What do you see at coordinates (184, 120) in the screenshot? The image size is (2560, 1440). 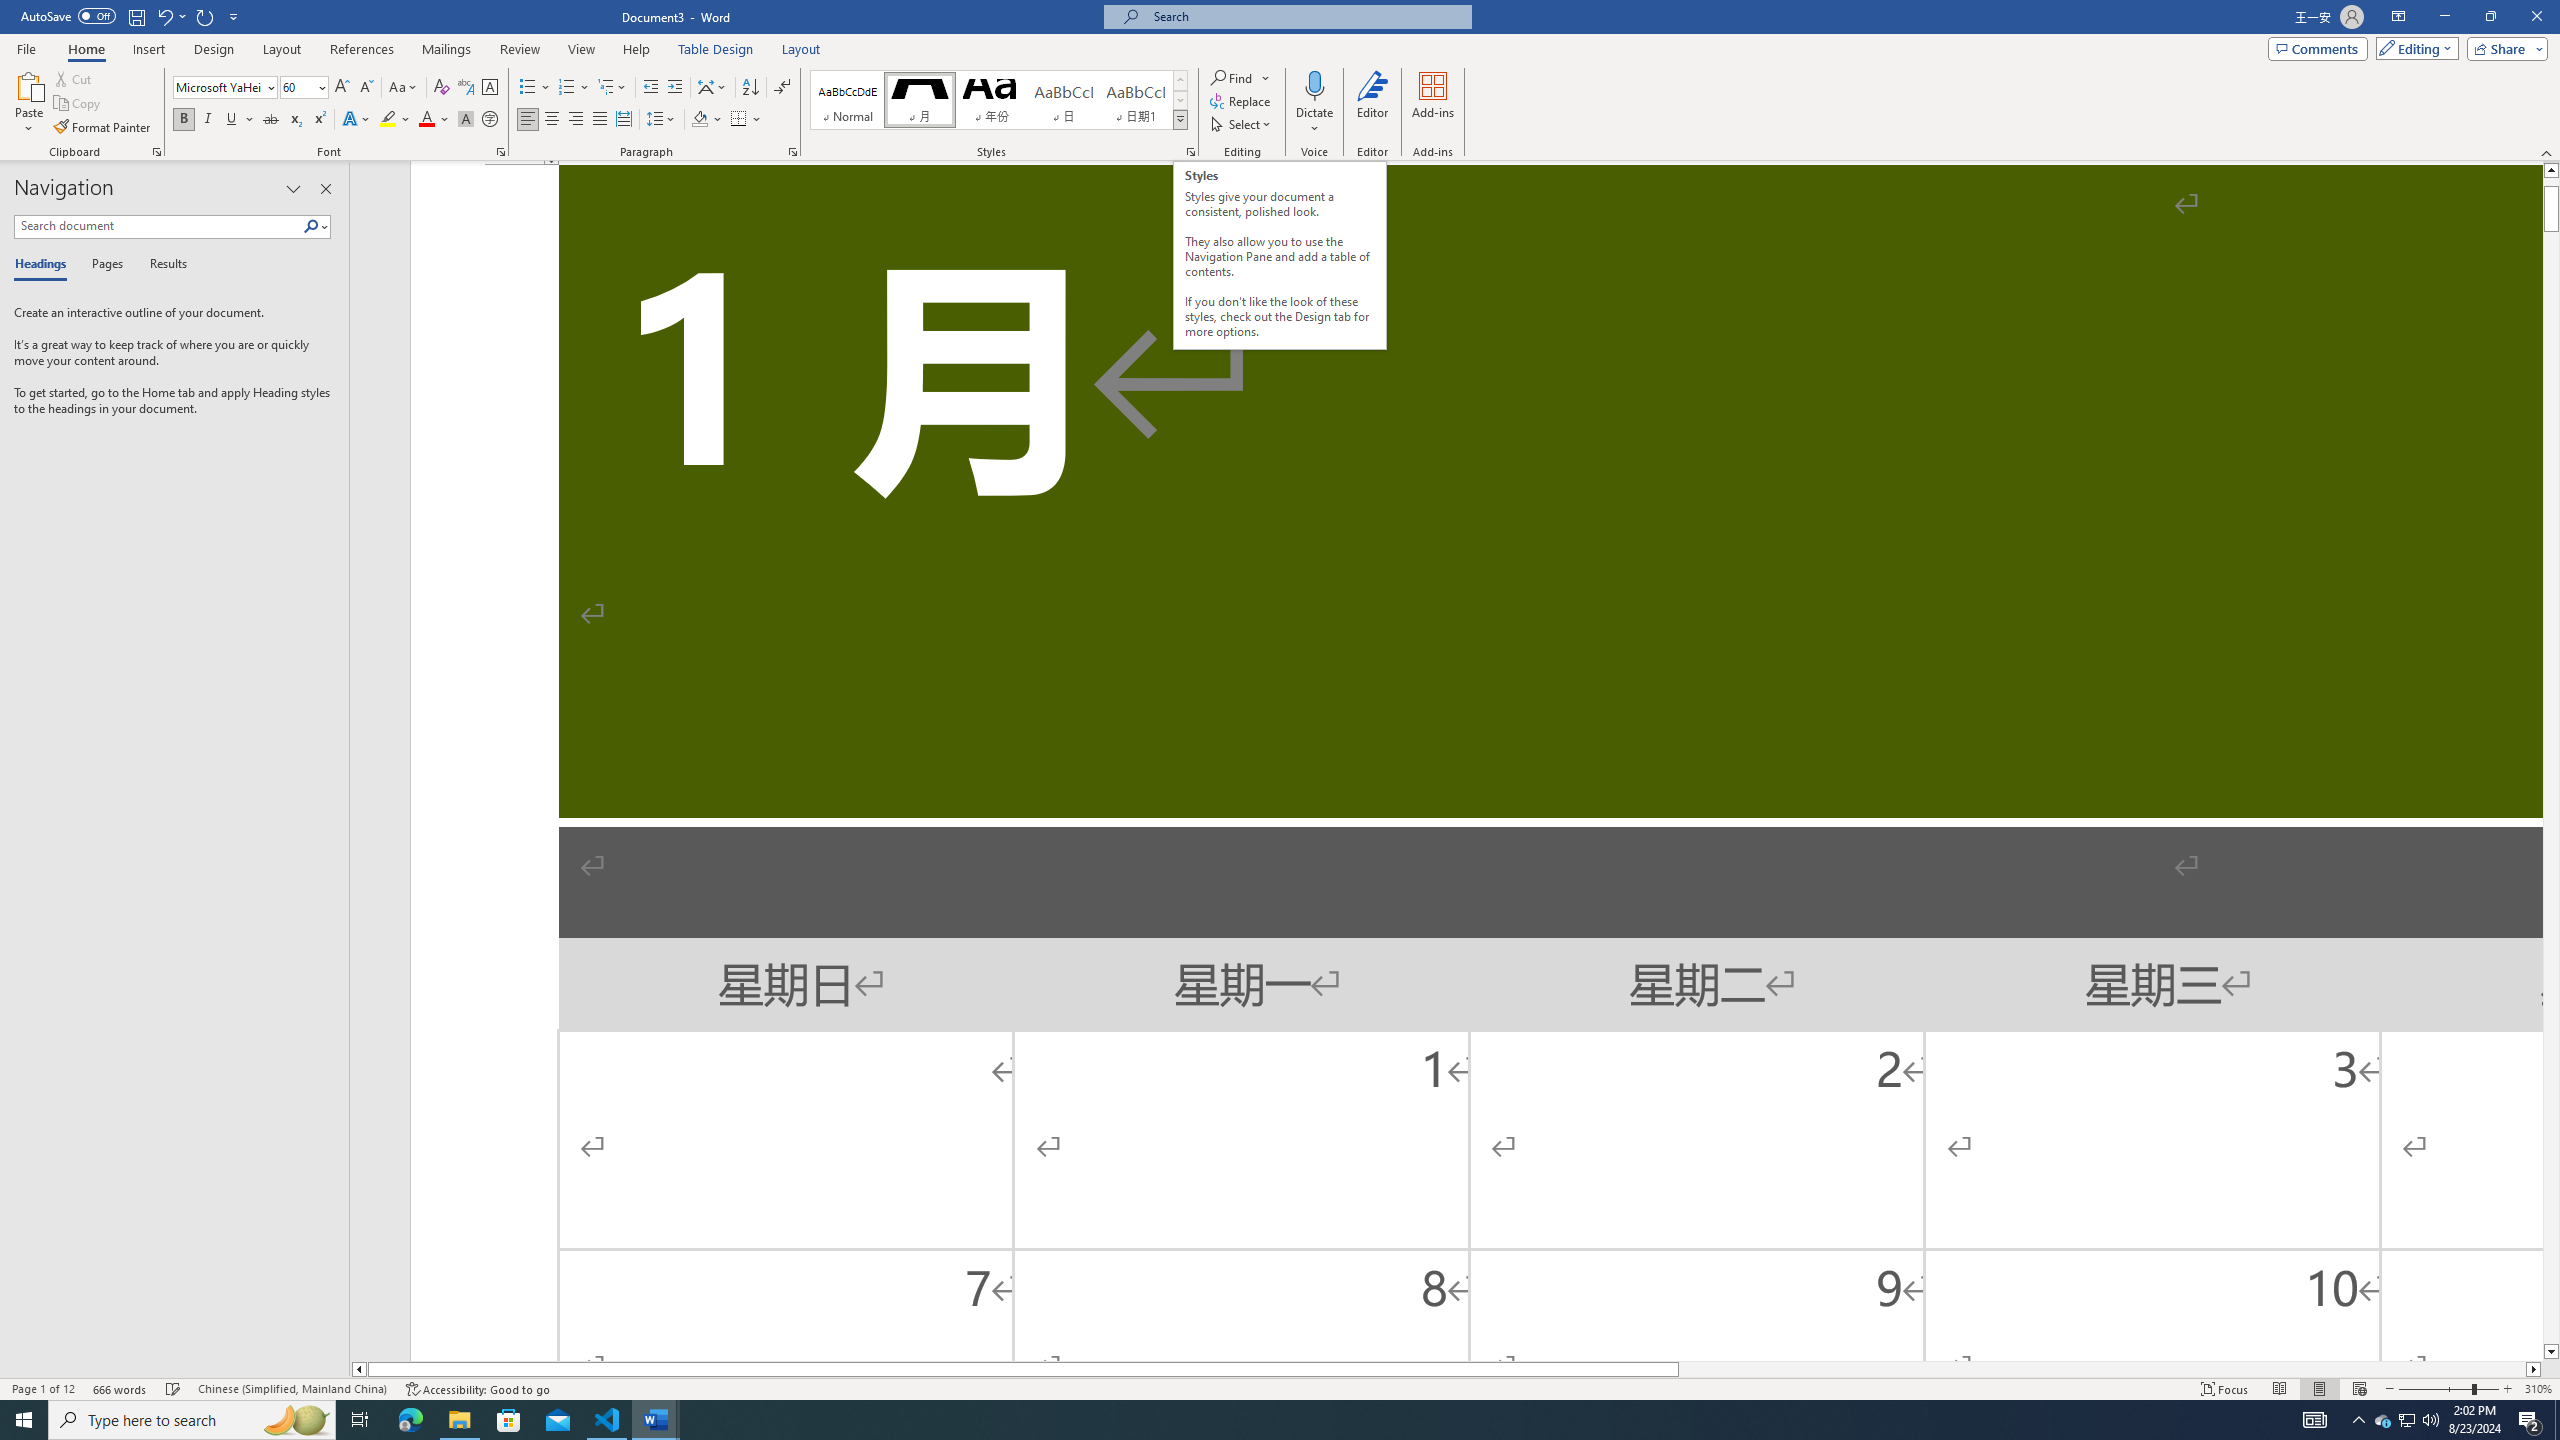 I see `Bold` at bounding box center [184, 120].